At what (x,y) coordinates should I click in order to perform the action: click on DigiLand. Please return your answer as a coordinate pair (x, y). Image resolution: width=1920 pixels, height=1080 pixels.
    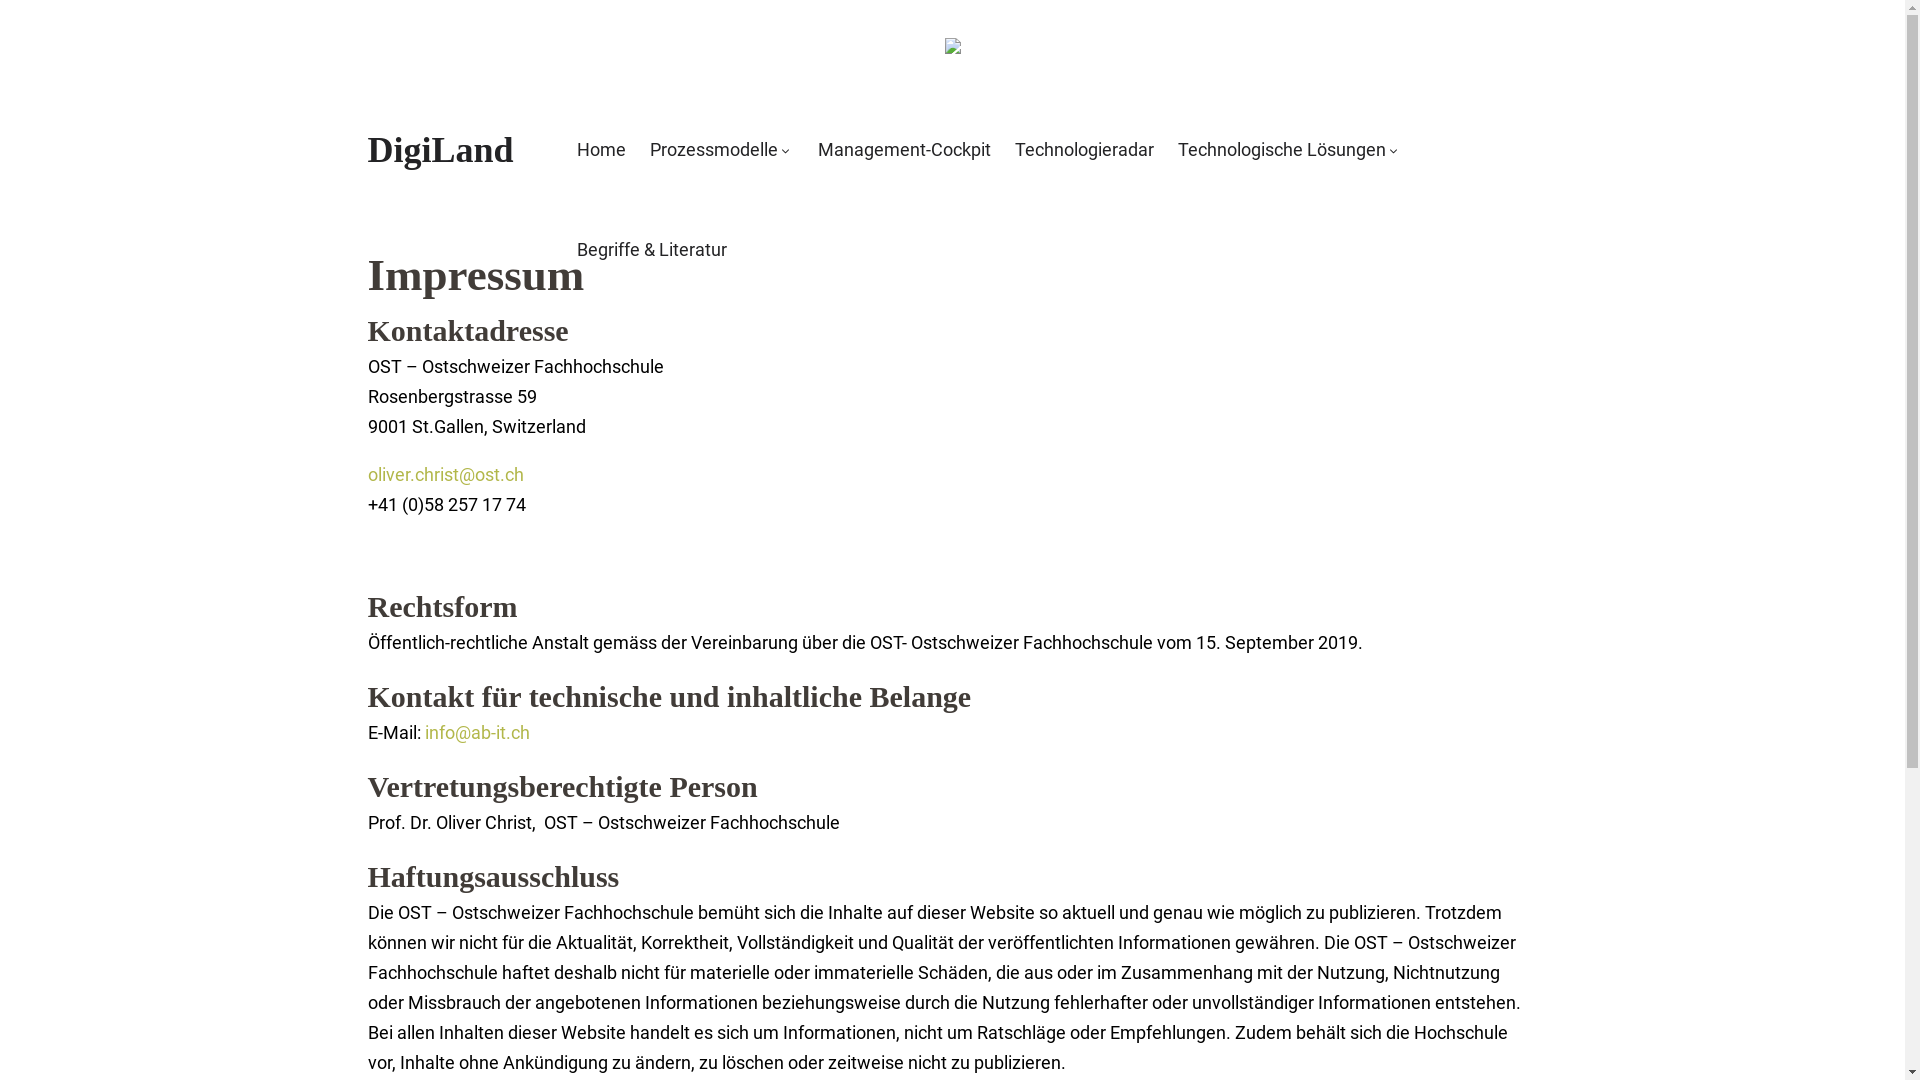
    Looking at the image, I should click on (441, 150).